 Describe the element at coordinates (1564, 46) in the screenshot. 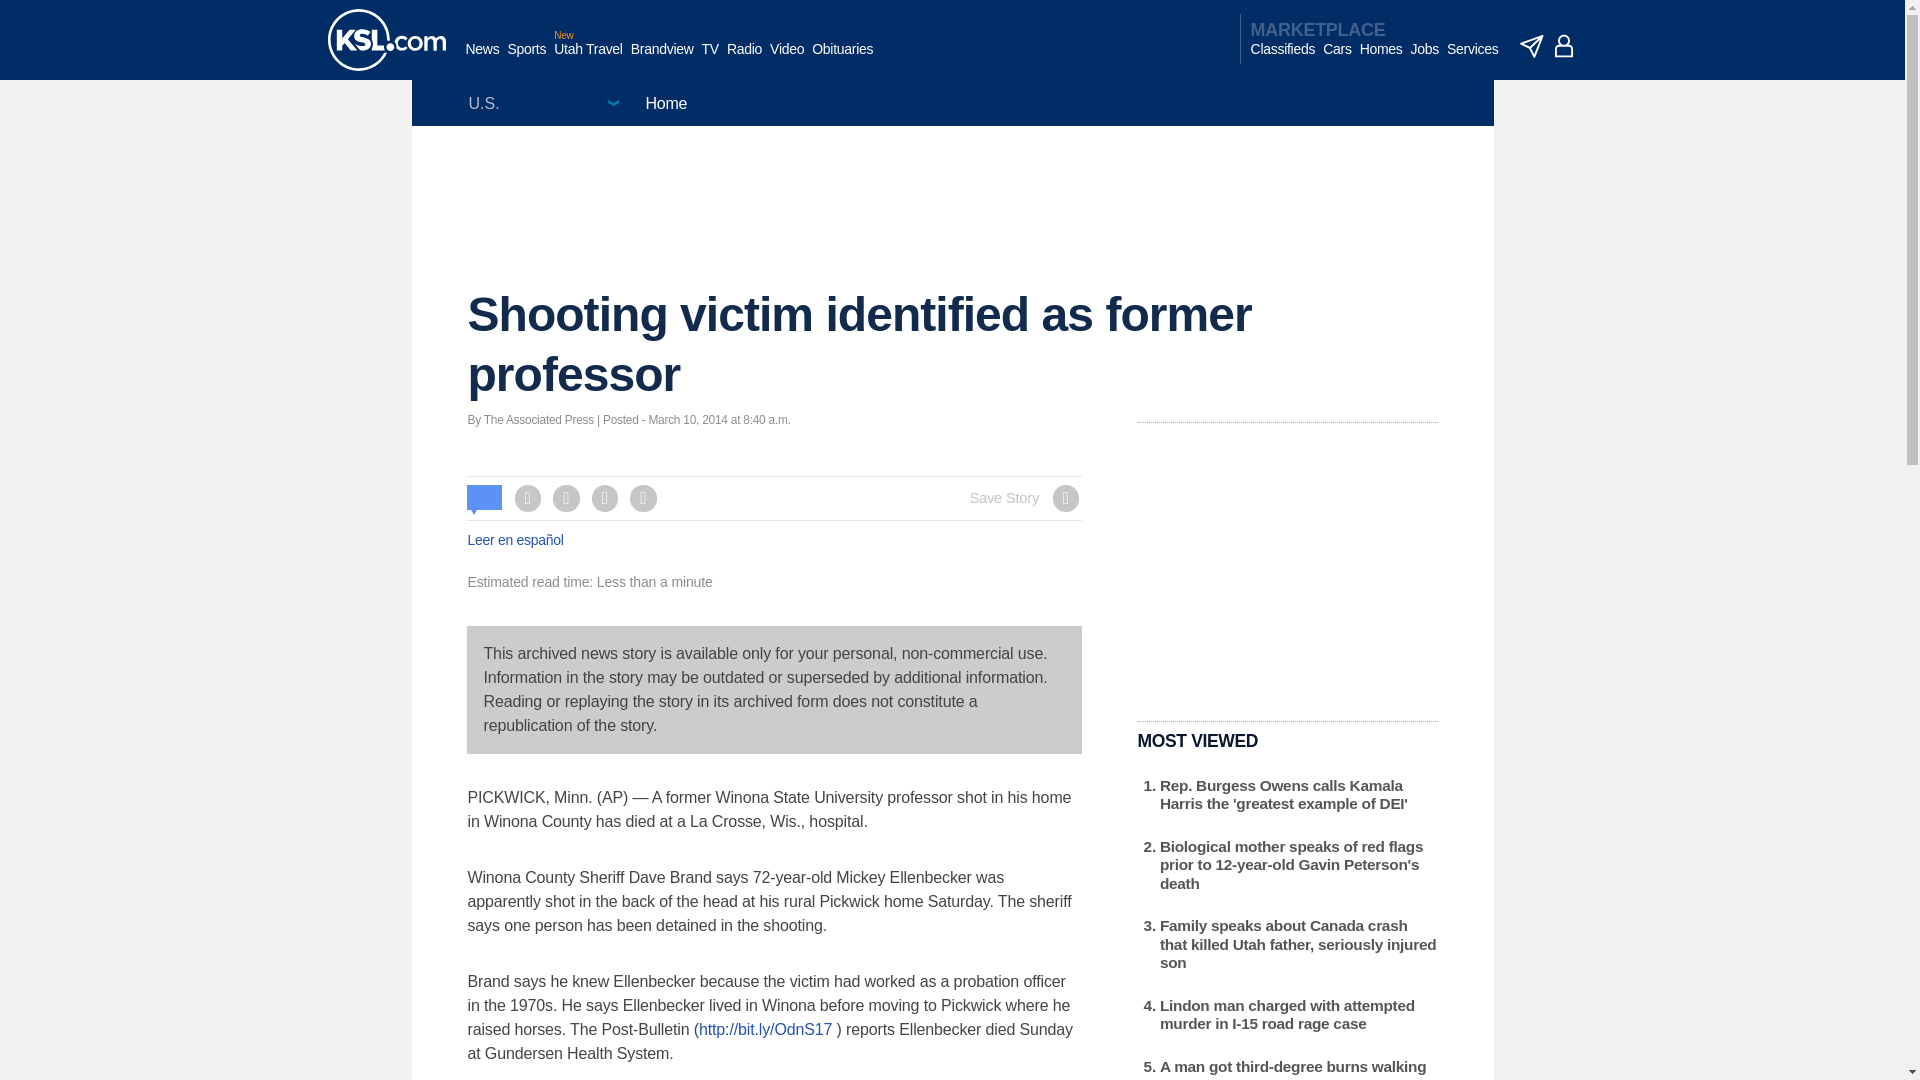

I see `account - logged out` at that location.